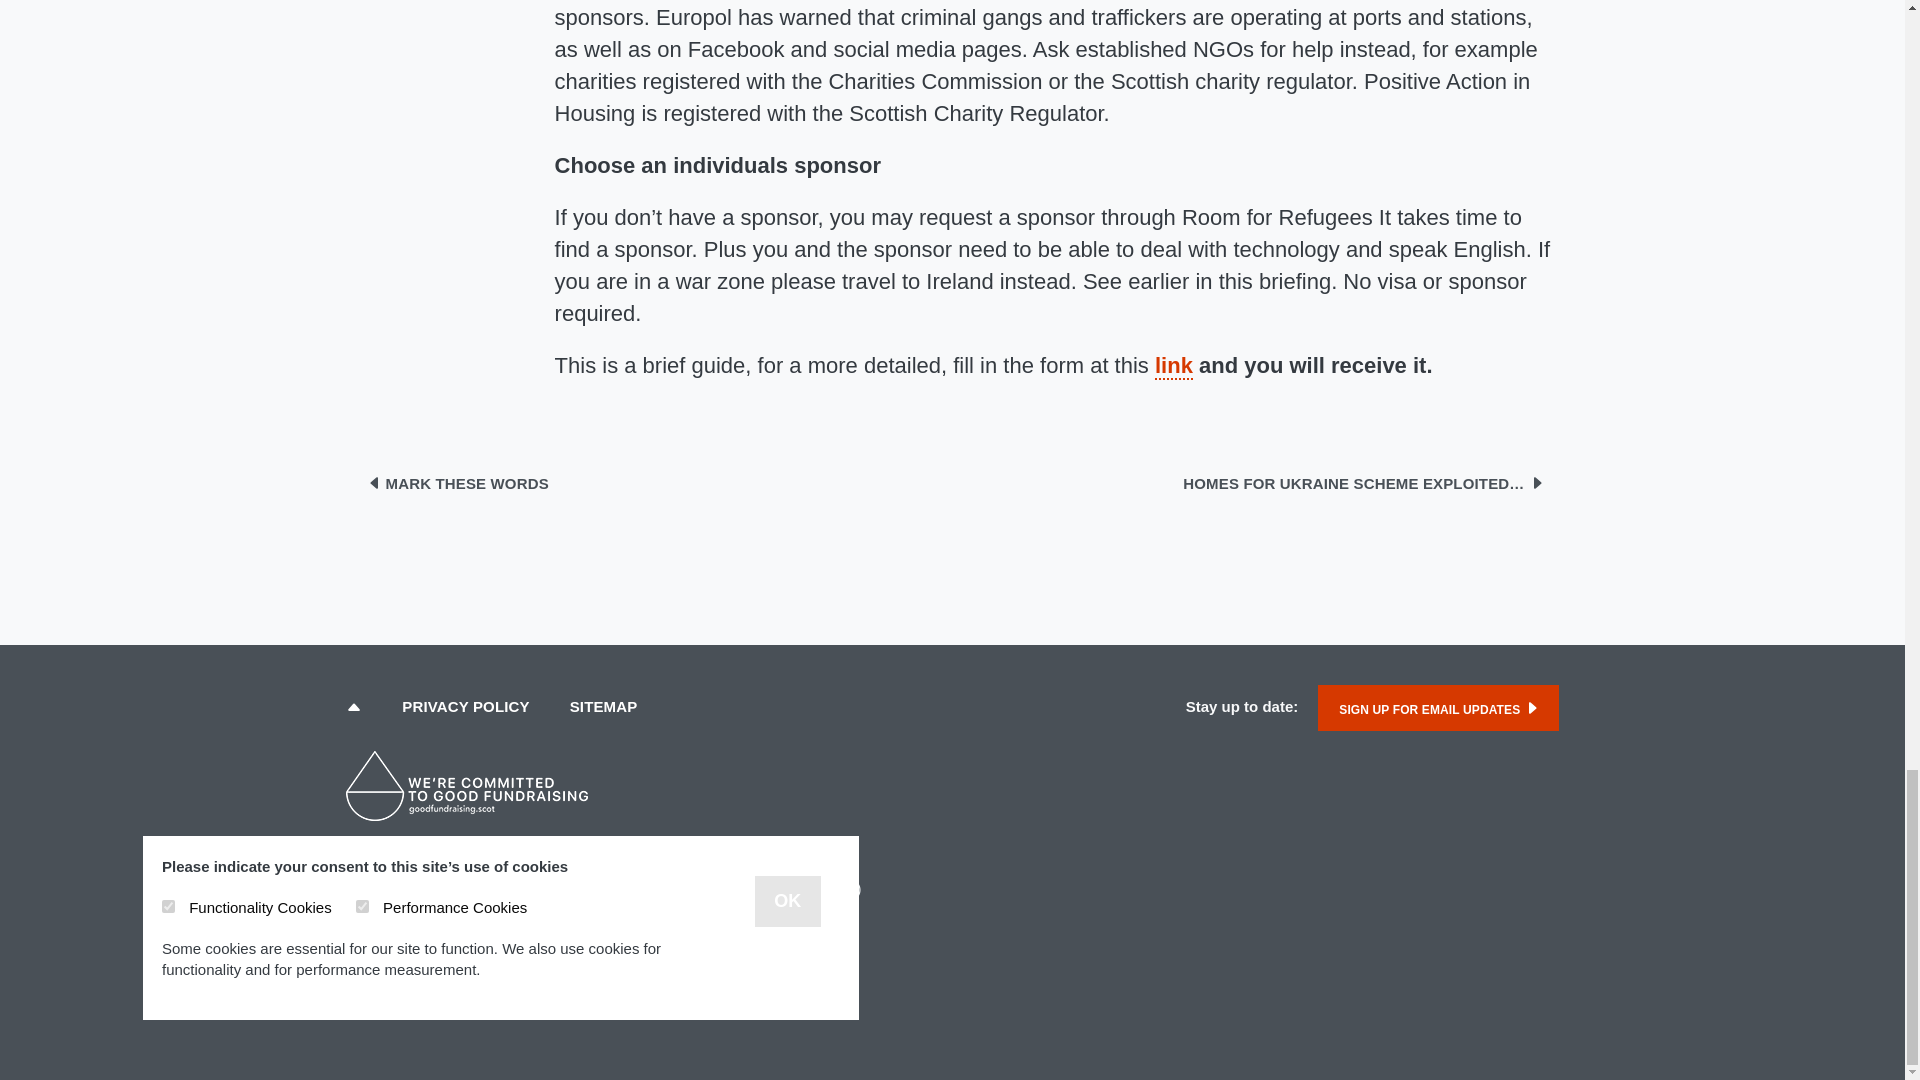  What do you see at coordinates (458, 484) in the screenshot?
I see `Mark These Words` at bounding box center [458, 484].